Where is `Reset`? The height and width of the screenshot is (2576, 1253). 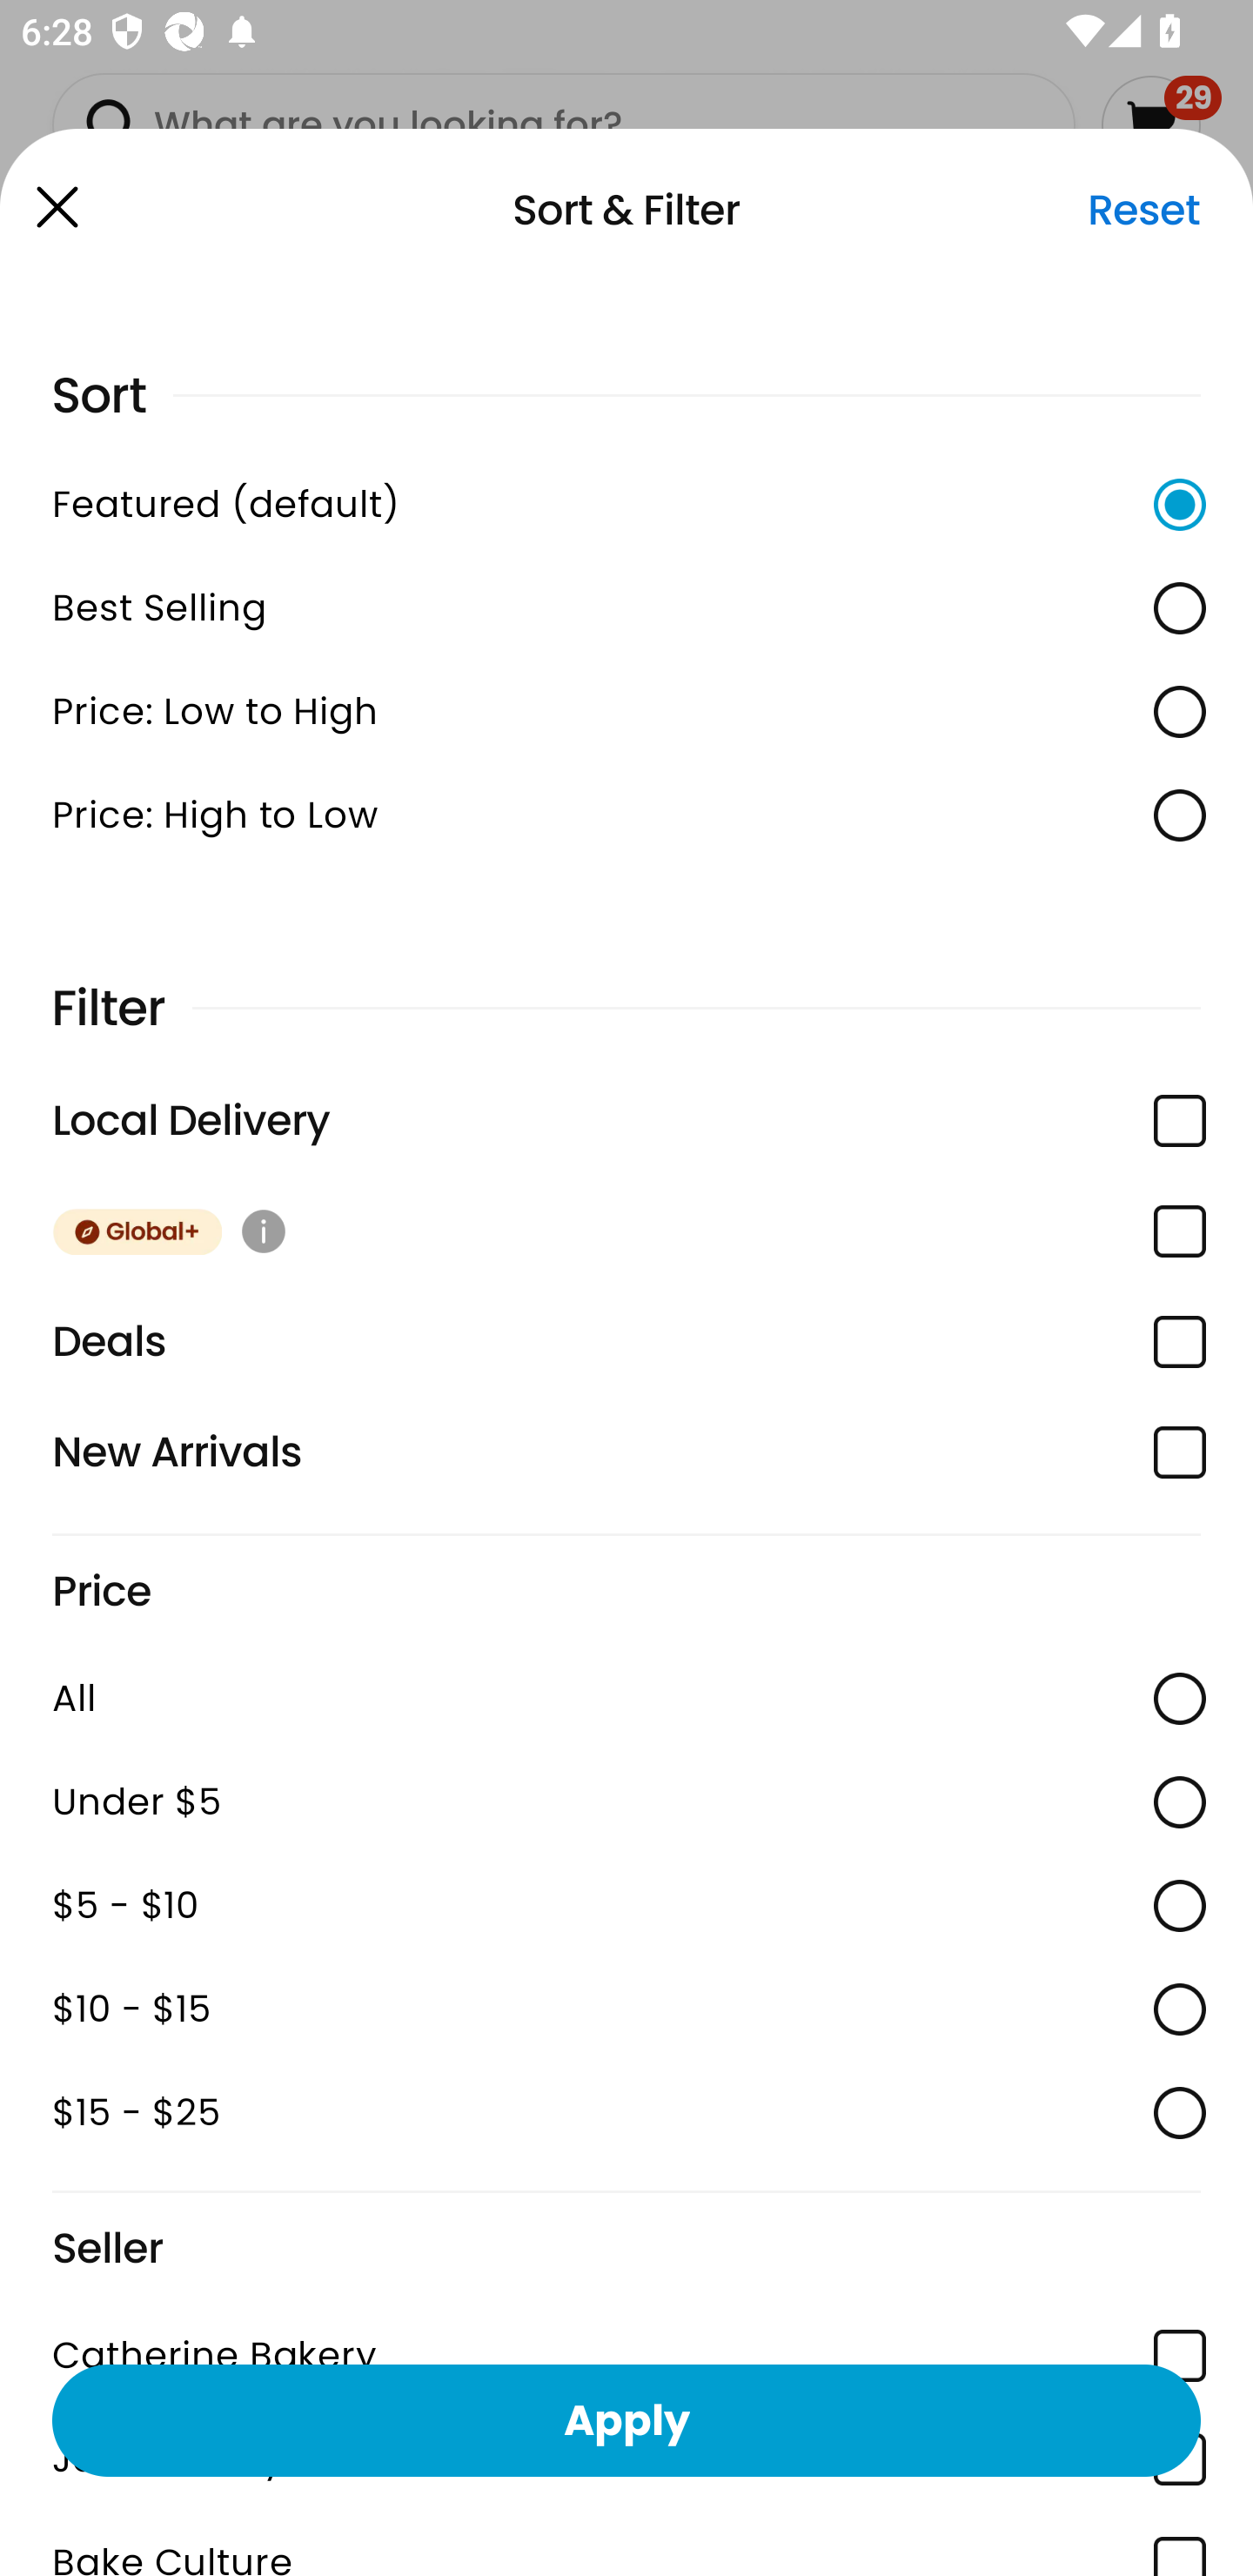
Reset is located at coordinates (1143, 210).